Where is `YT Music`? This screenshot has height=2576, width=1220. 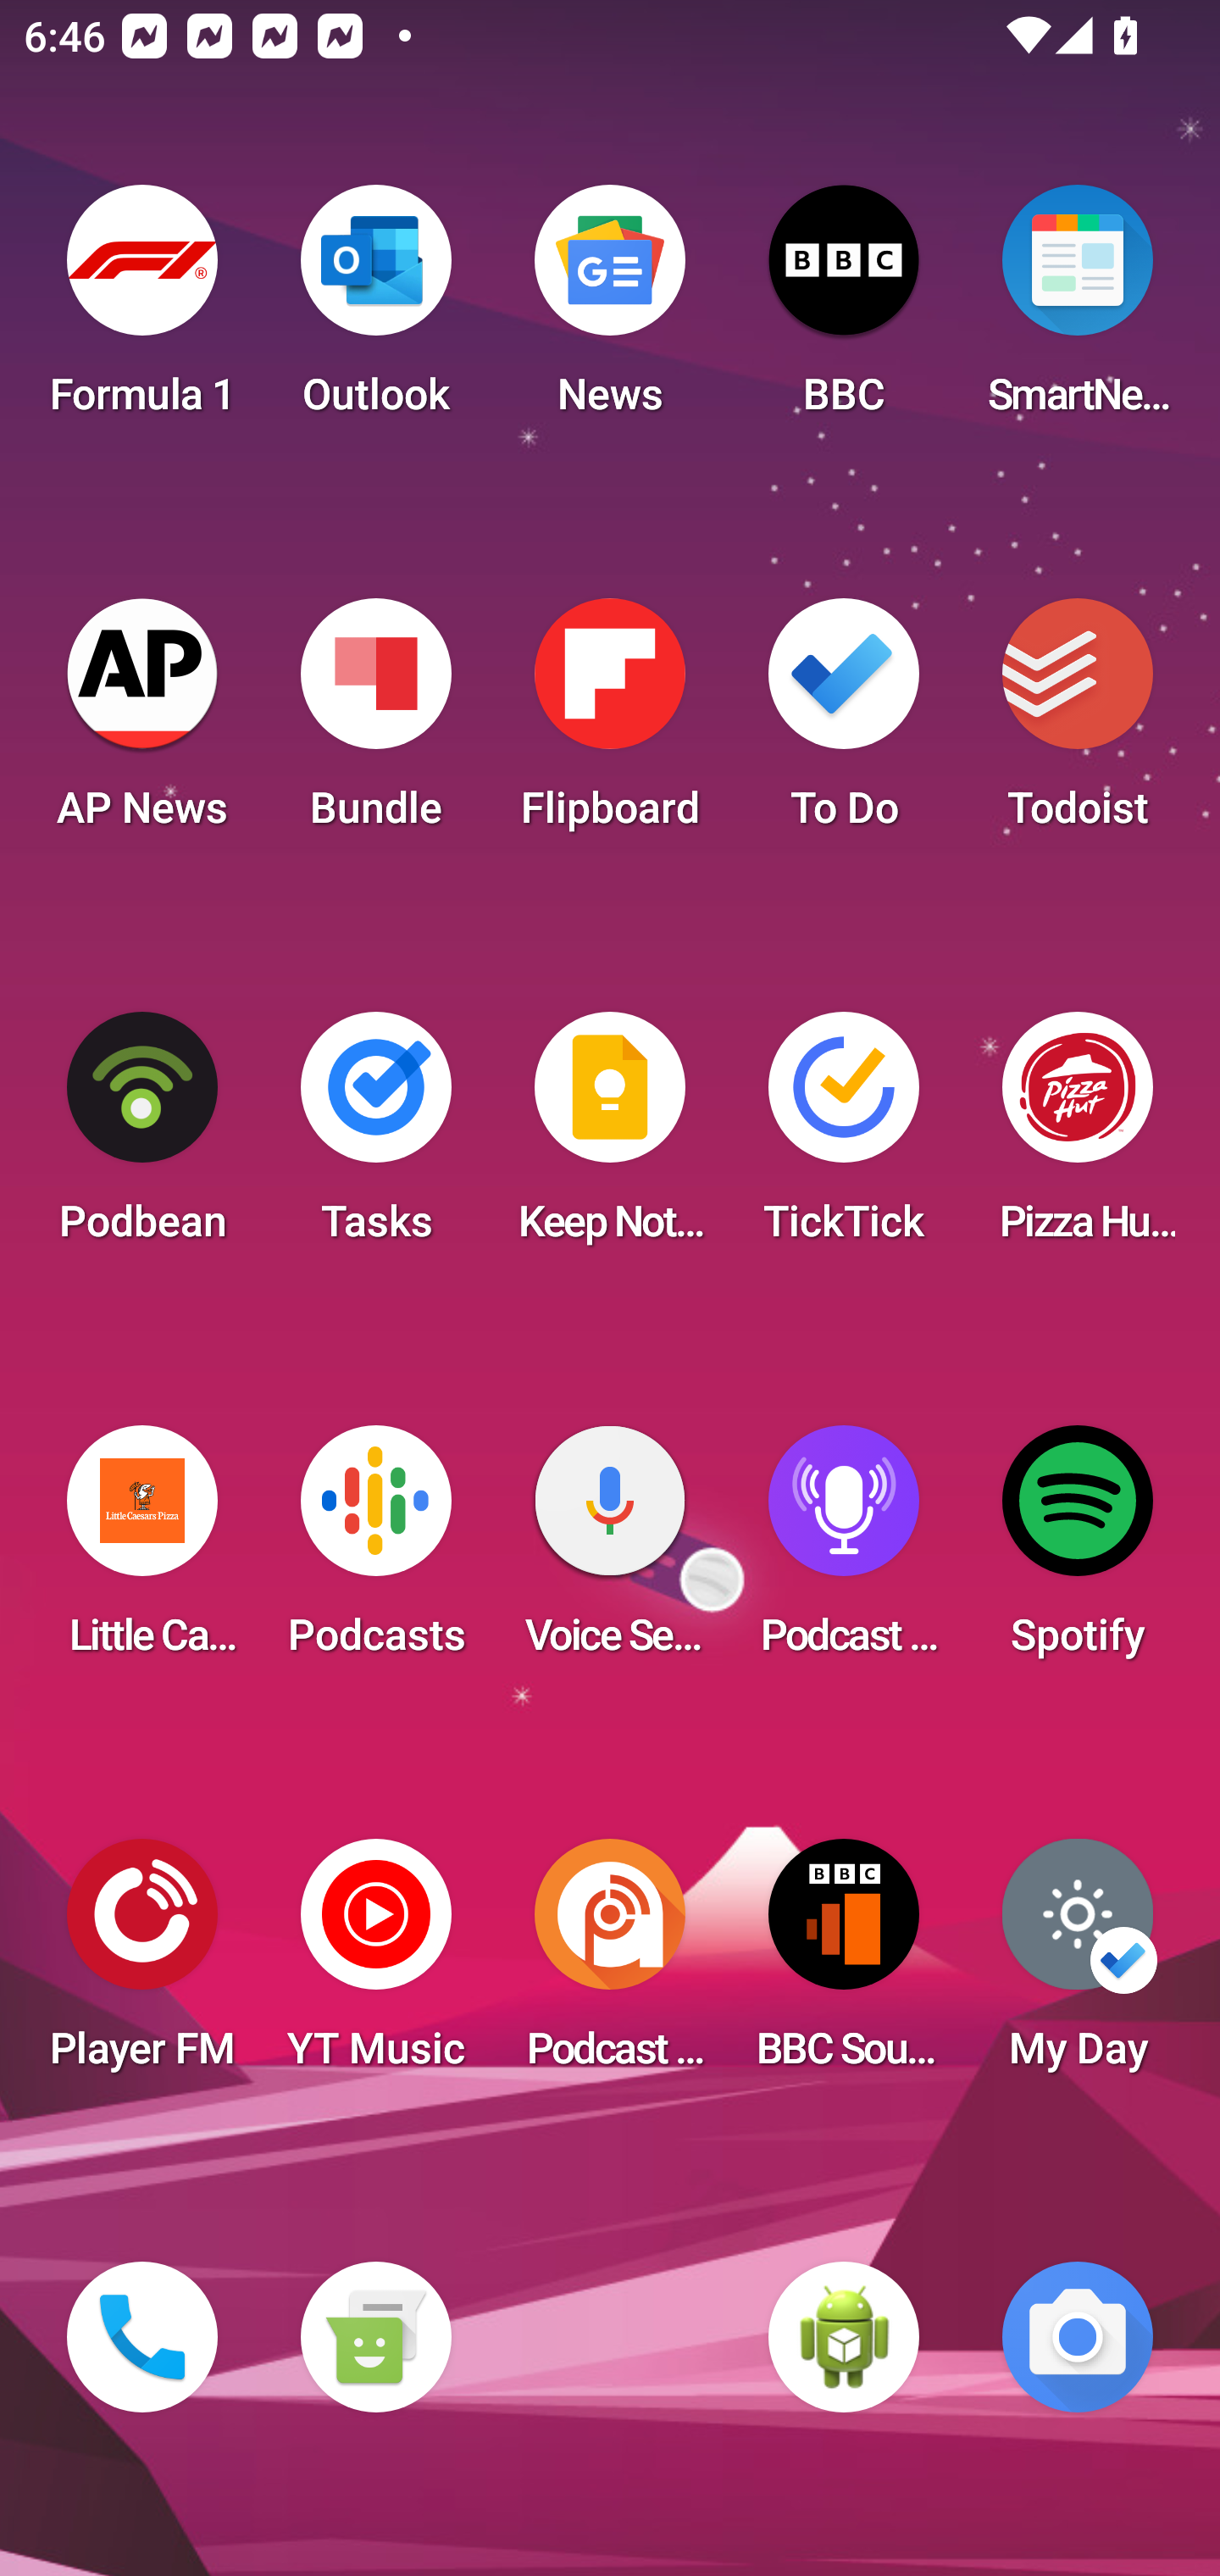 YT Music is located at coordinates (375, 1964).